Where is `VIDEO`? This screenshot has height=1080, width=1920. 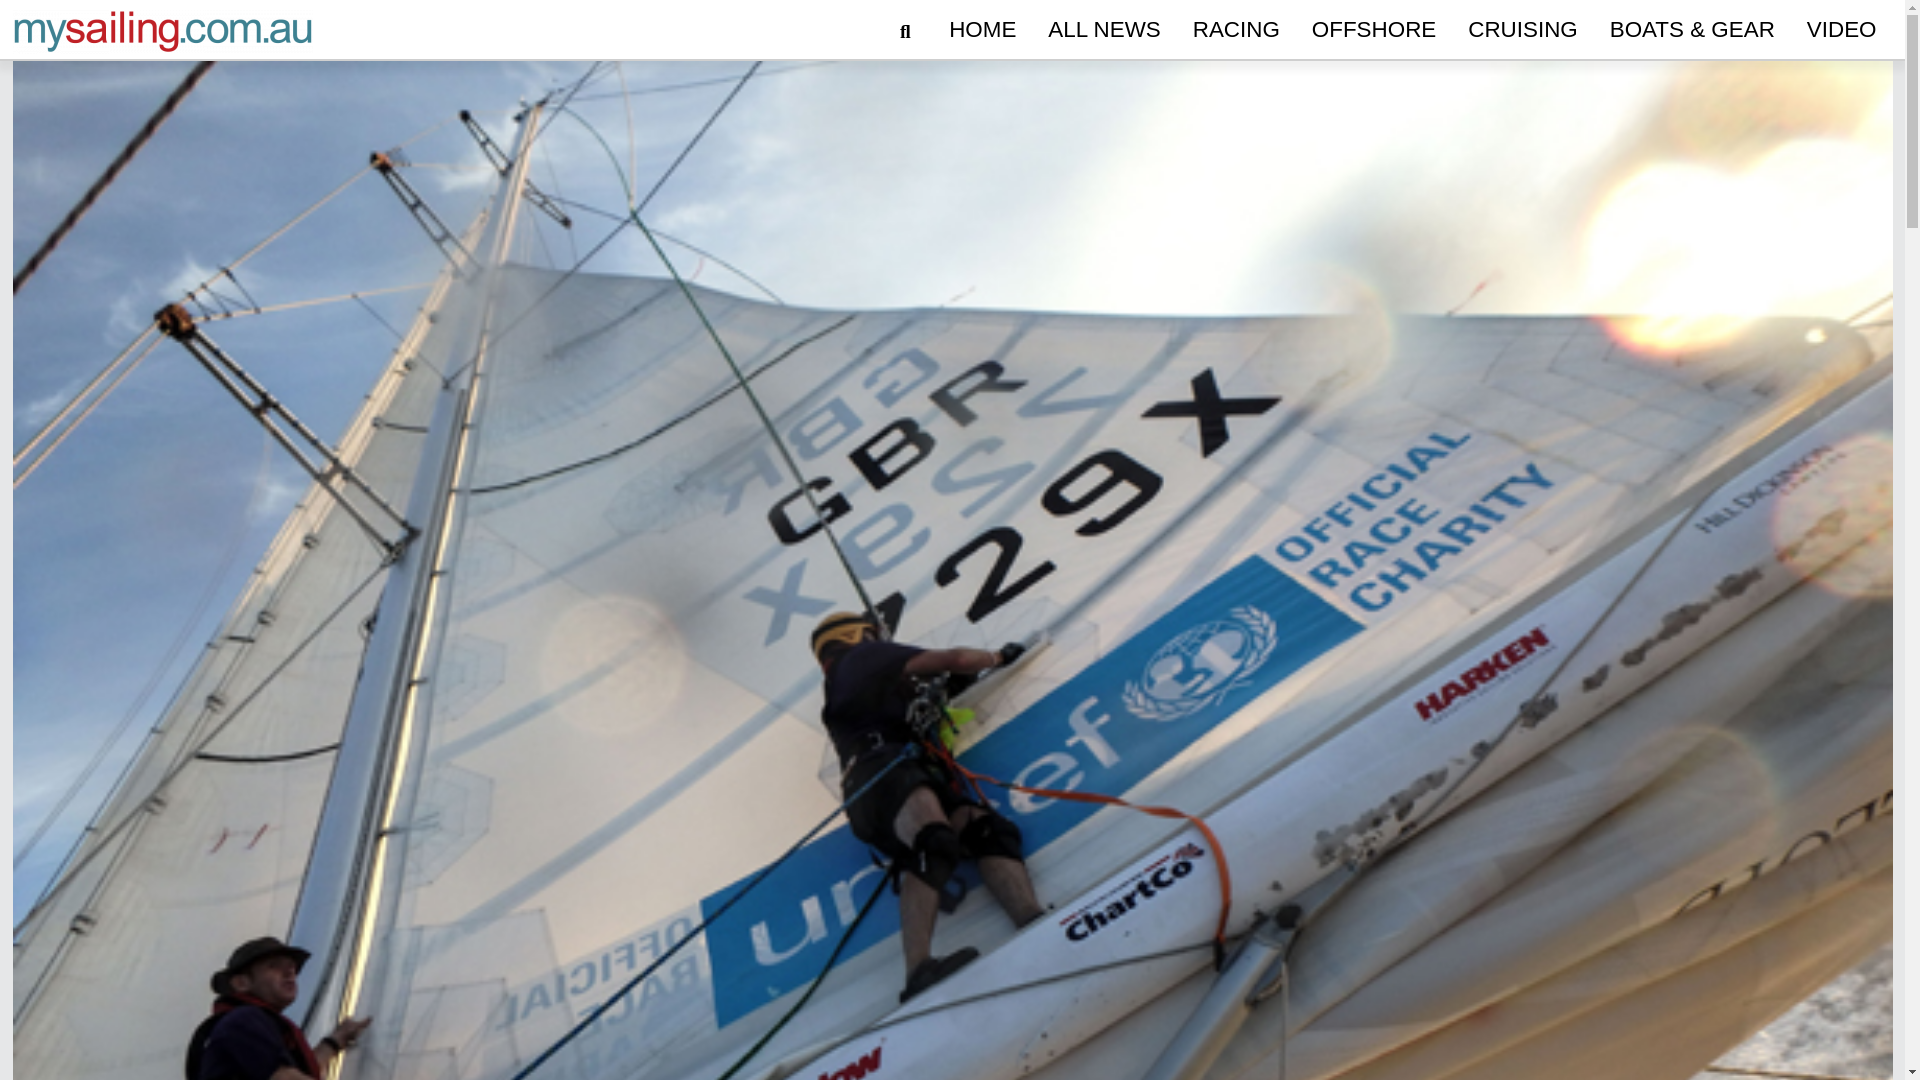
VIDEO is located at coordinates (1842, 30).